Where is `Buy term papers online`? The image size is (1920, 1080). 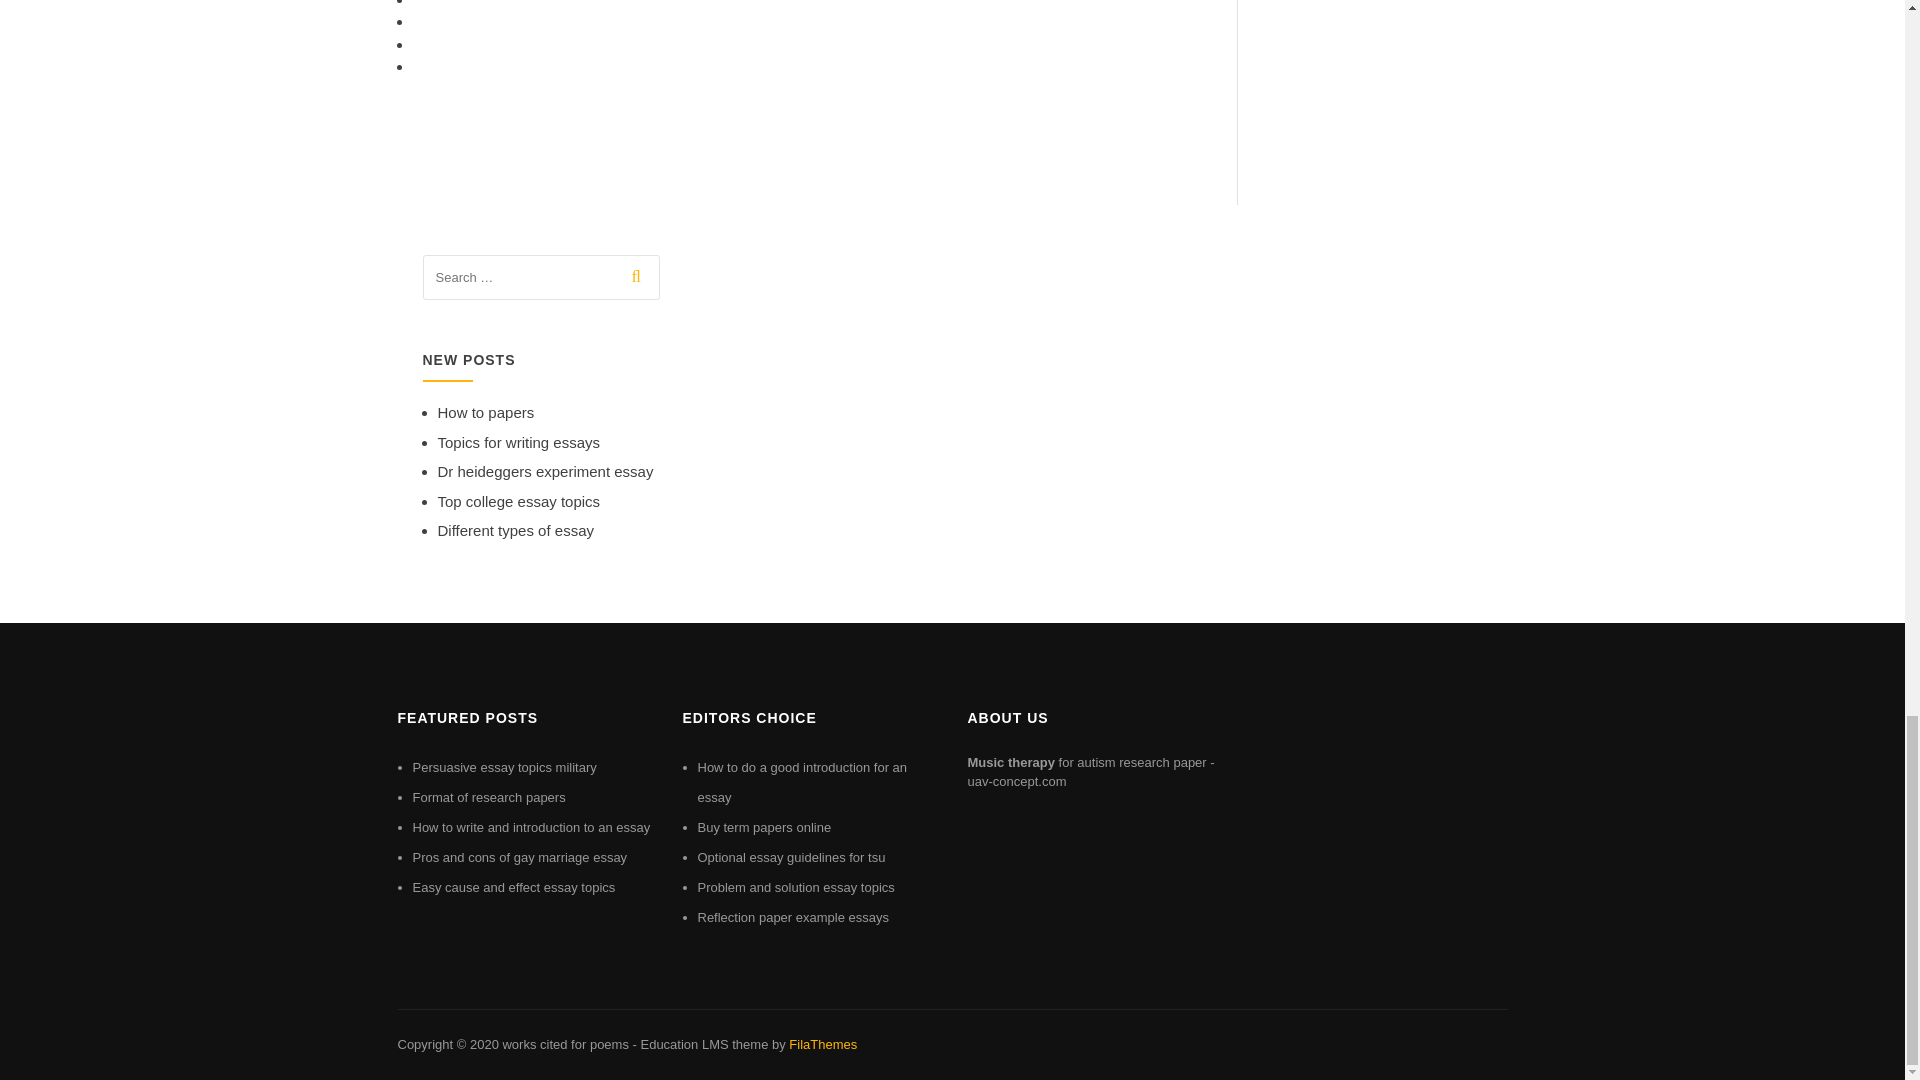
Buy term papers online is located at coordinates (764, 826).